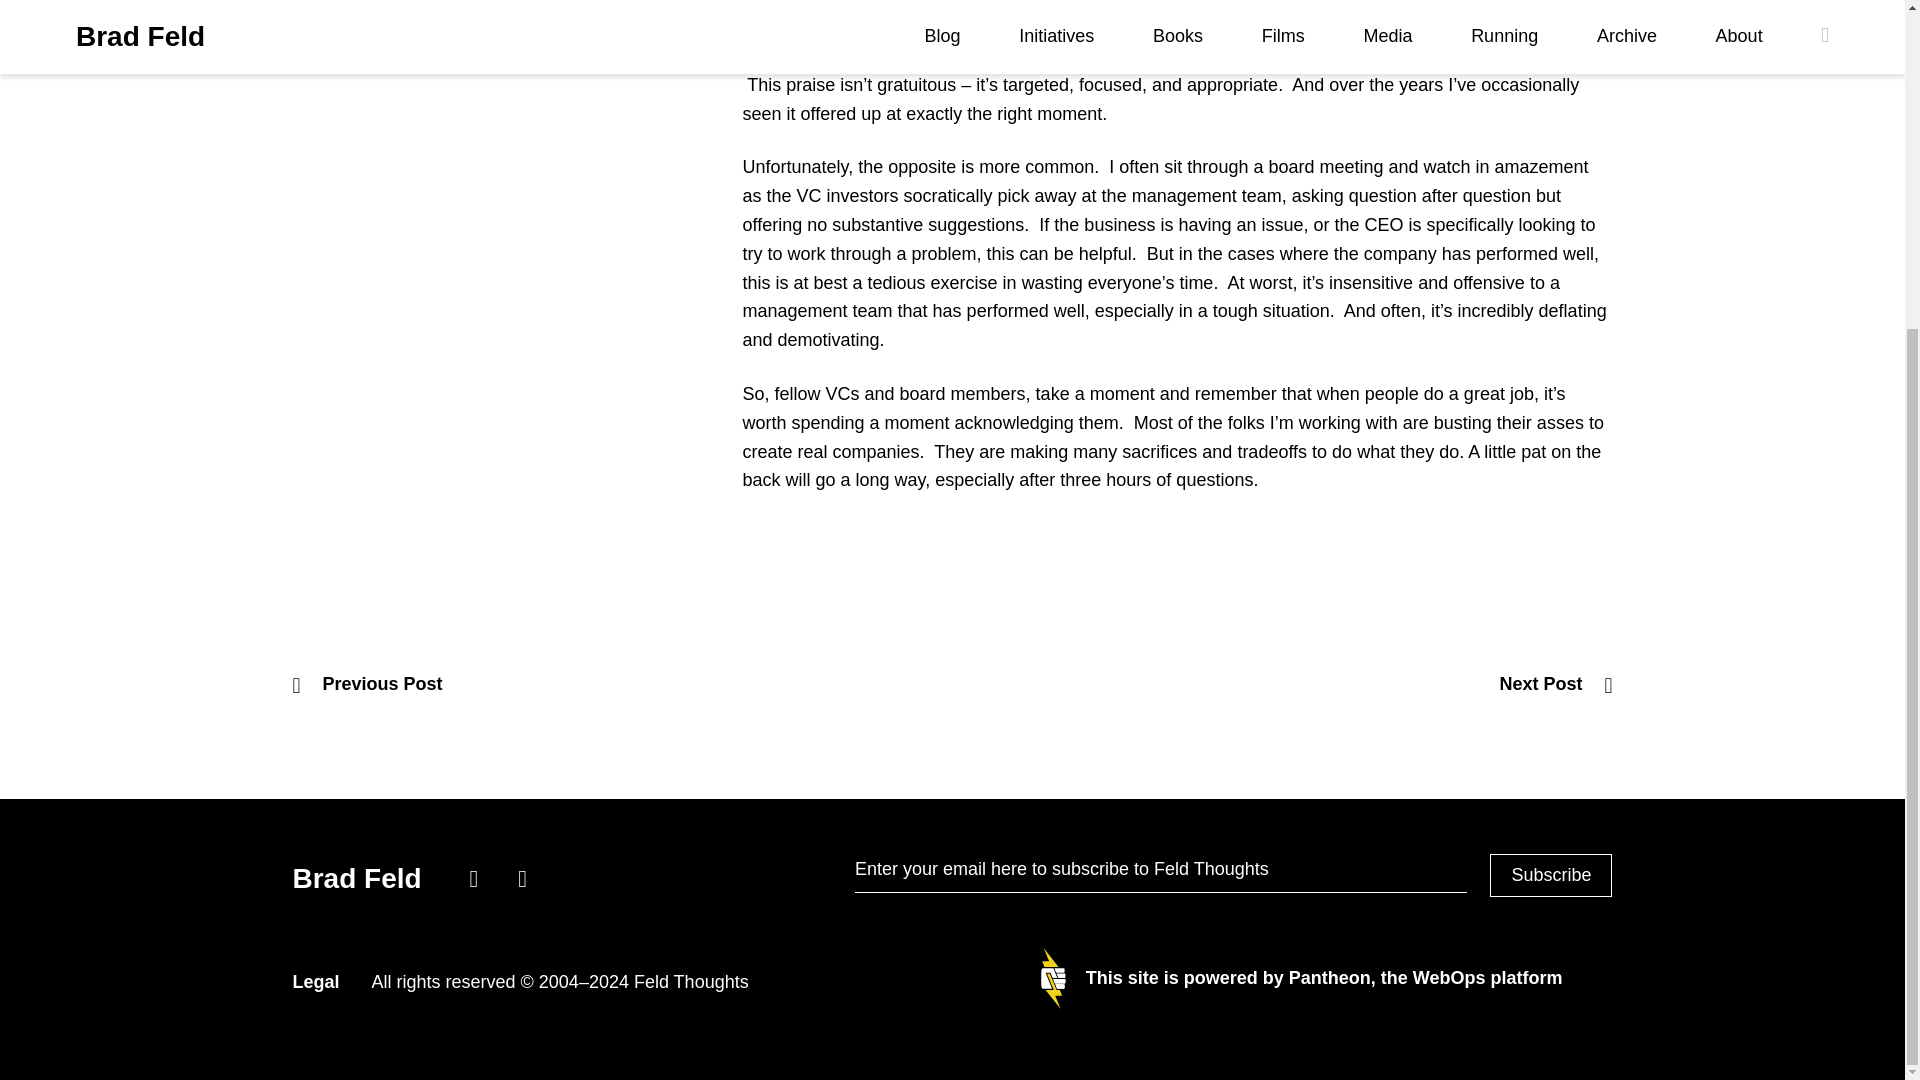  Describe the element at coordinates (366, 684) in the screenshot. I see `Previous Post` at that location.